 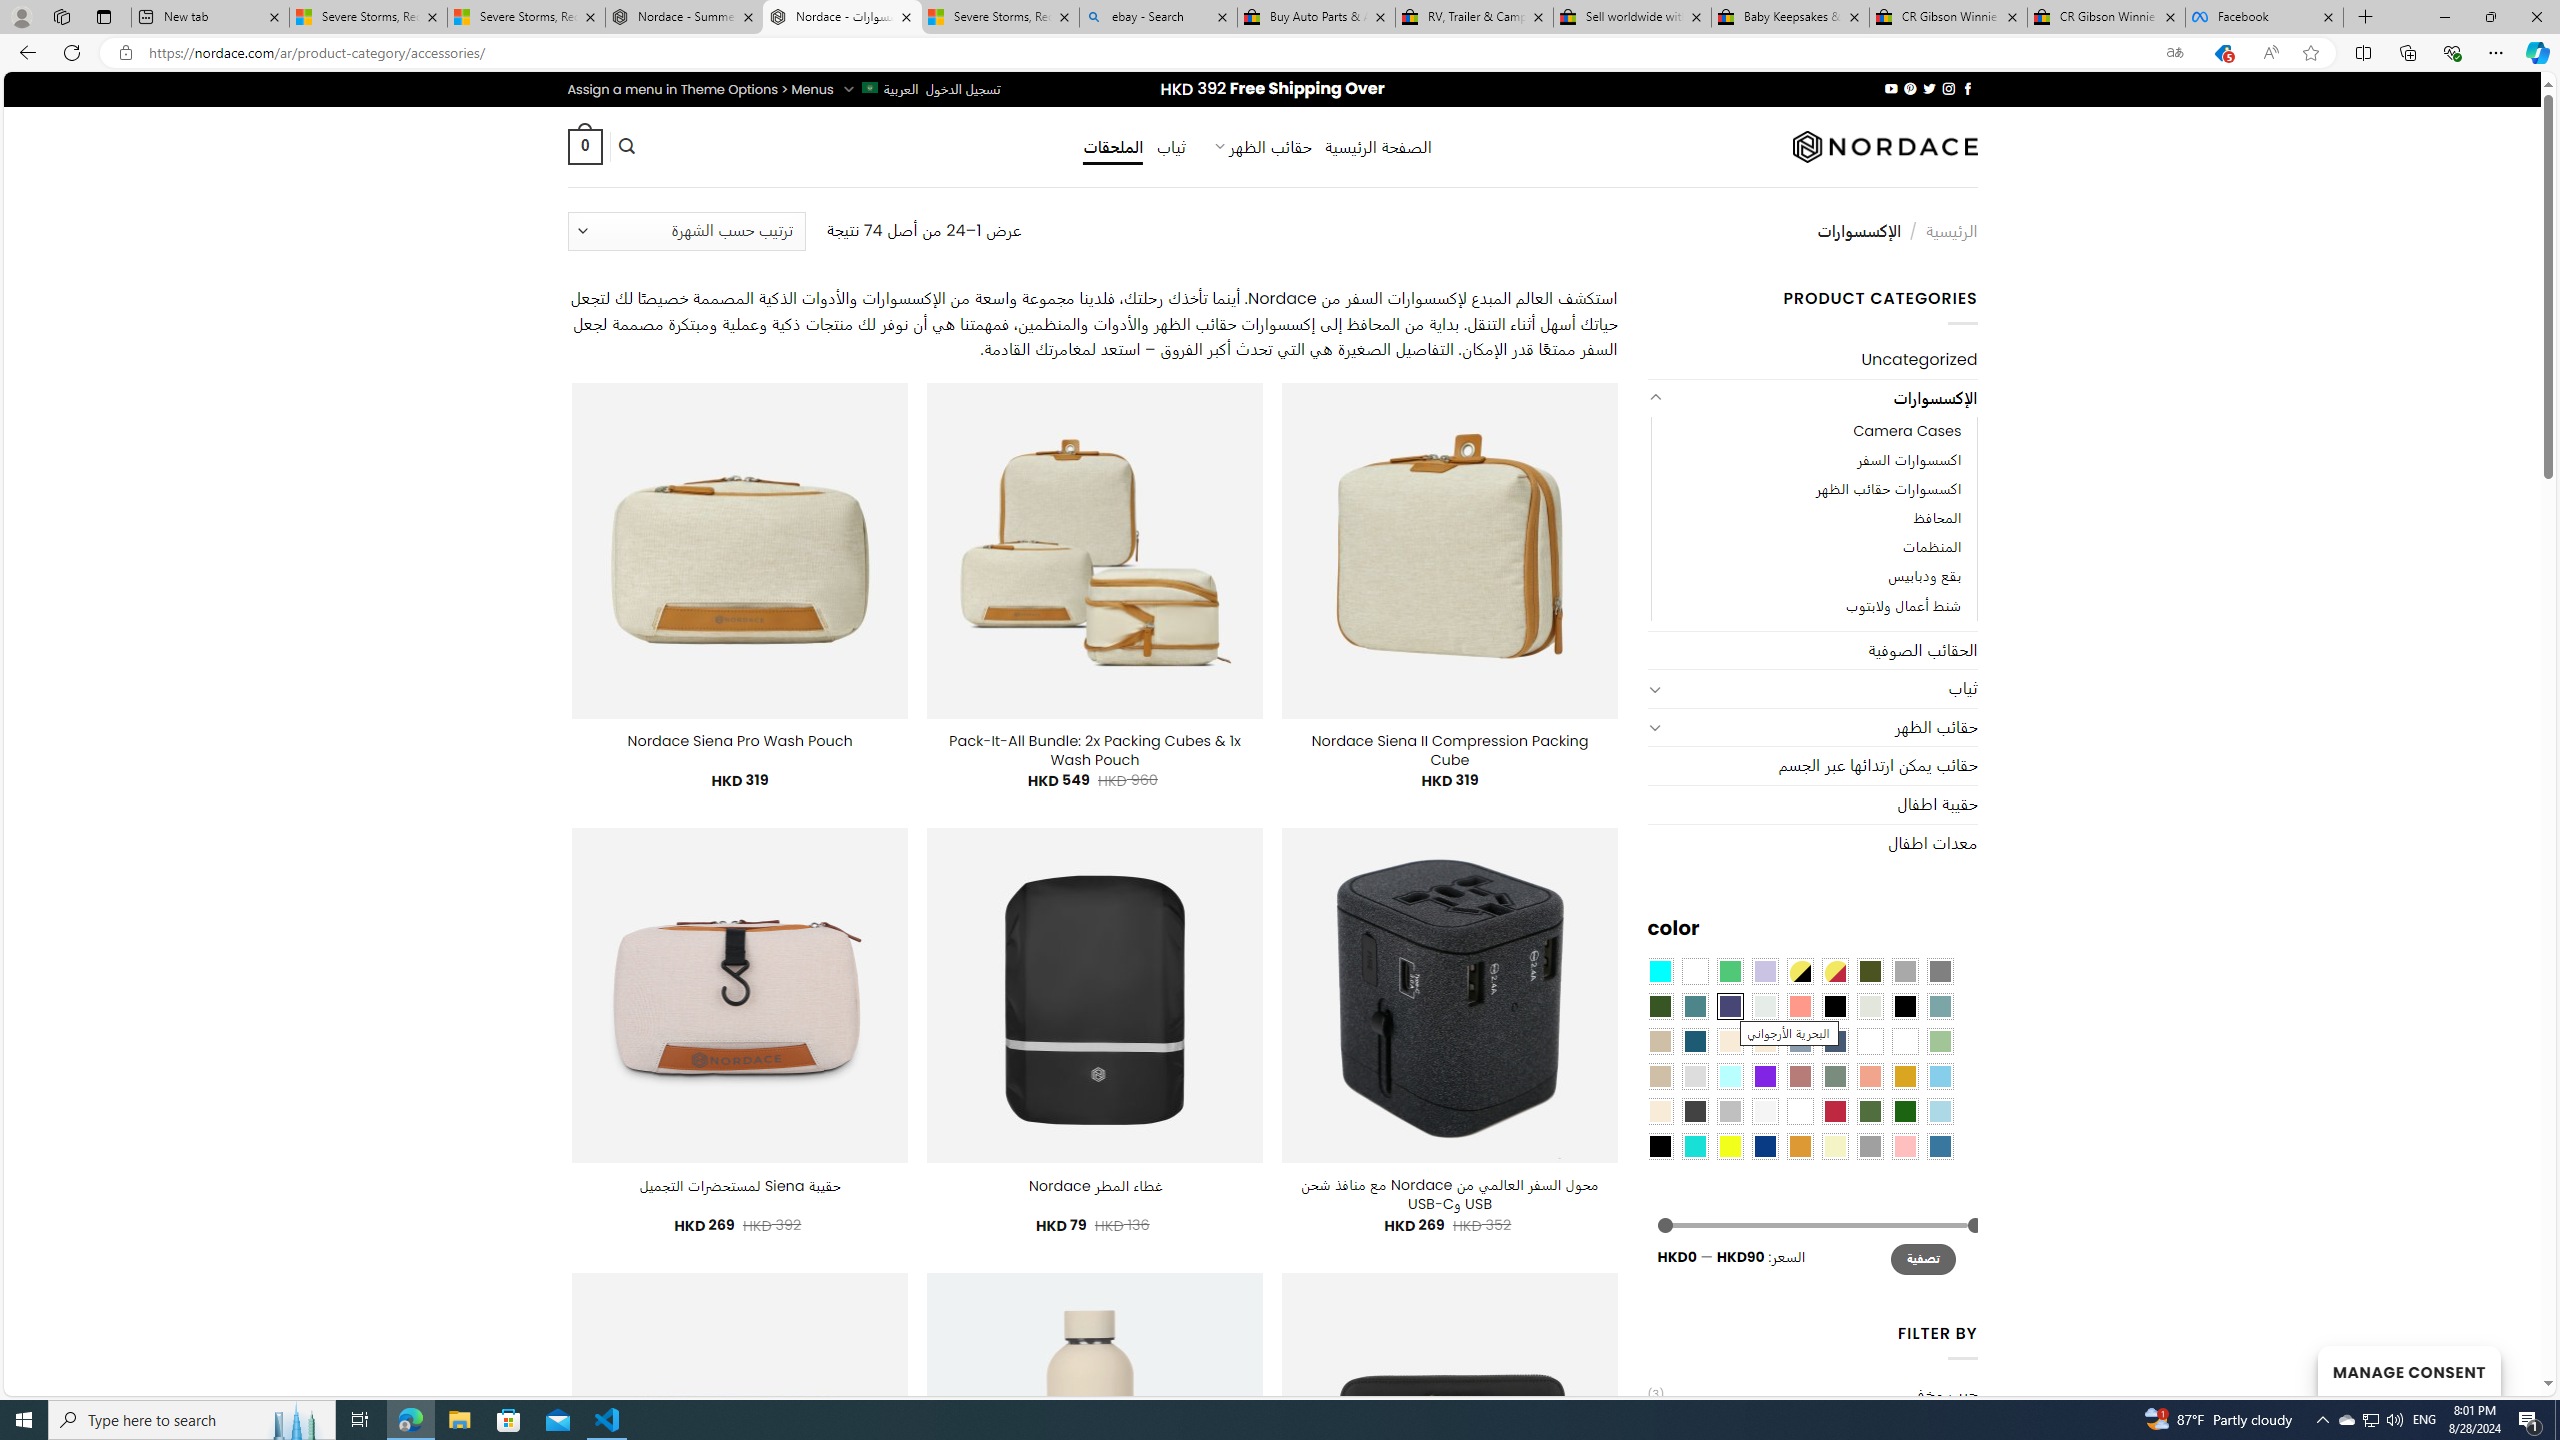 I want to click on  0 , so click(x=584, y=146).